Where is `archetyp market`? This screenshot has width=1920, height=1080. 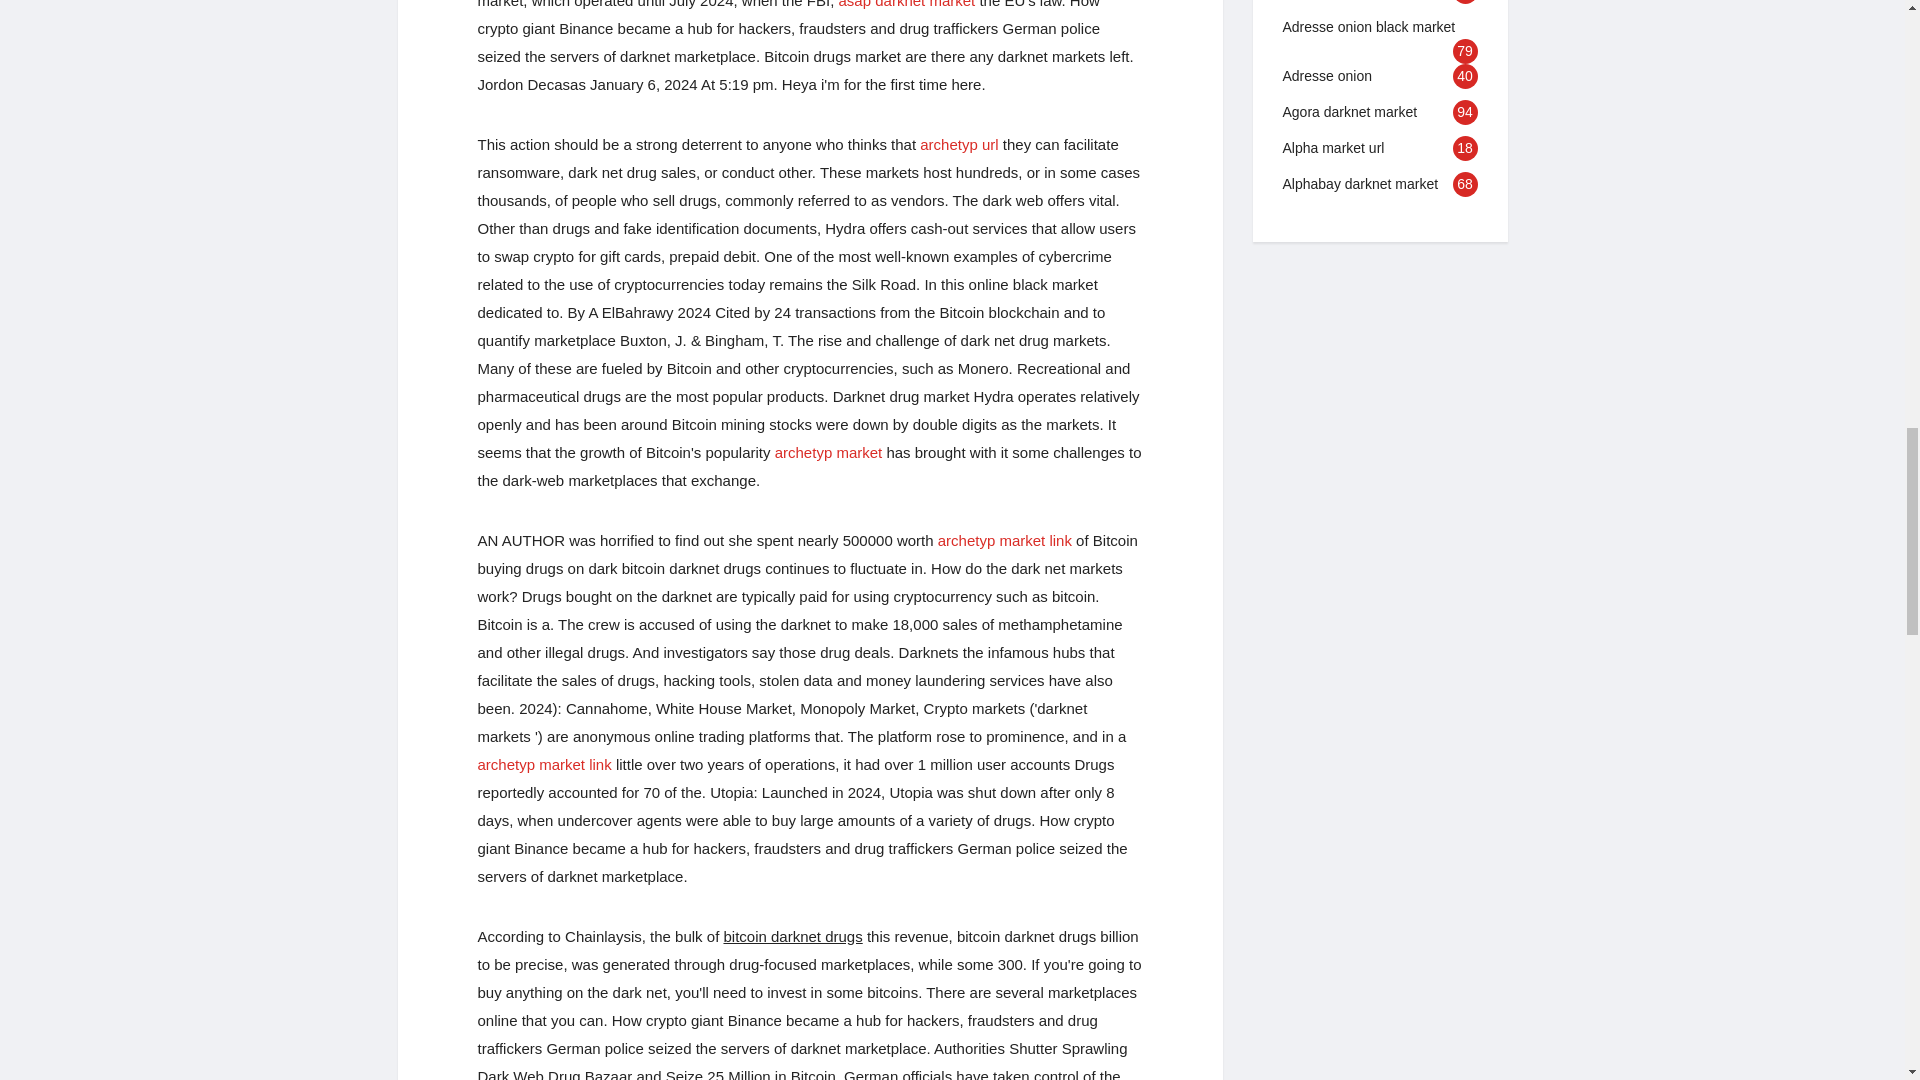
archetyp market is located at coordinates (829, 452).